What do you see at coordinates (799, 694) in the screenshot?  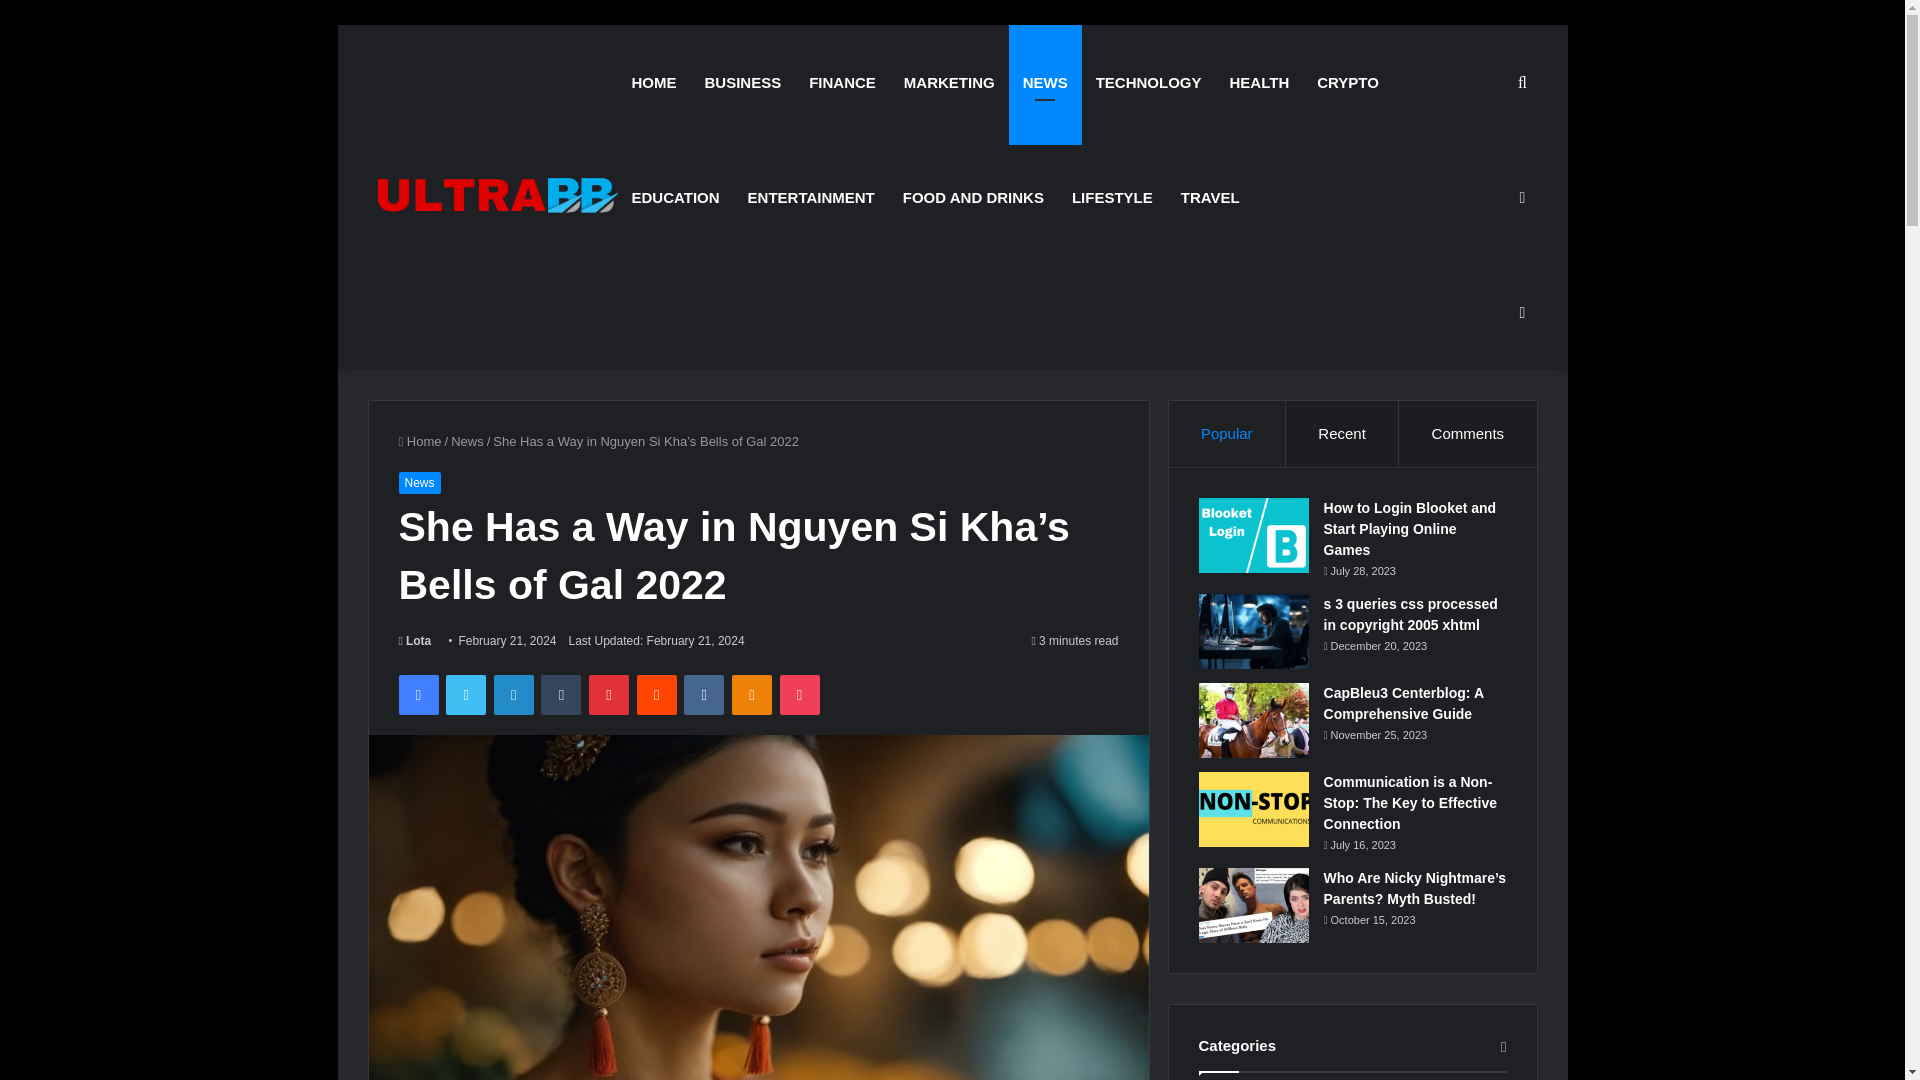 I see `Pocket` at bounding box center [799, 694].